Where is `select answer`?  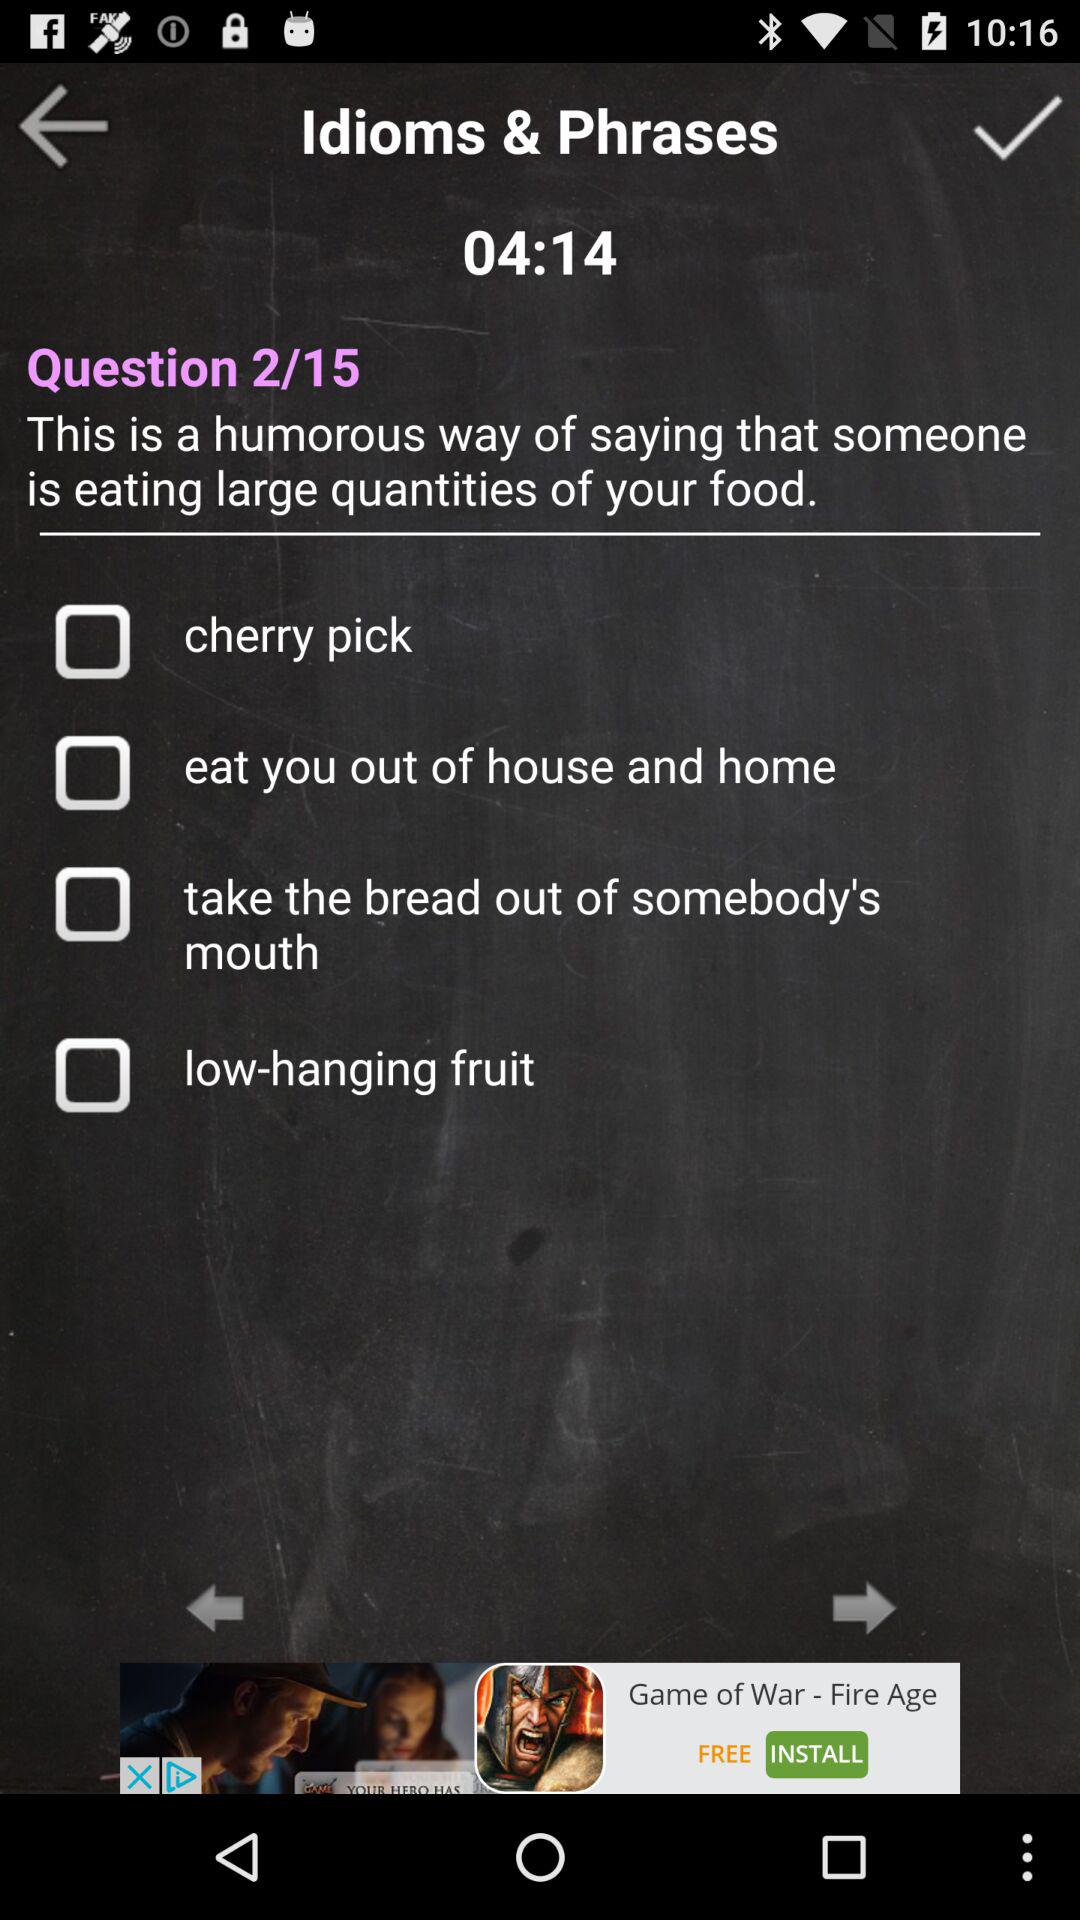
select answer is located at coordinates (92, 640).